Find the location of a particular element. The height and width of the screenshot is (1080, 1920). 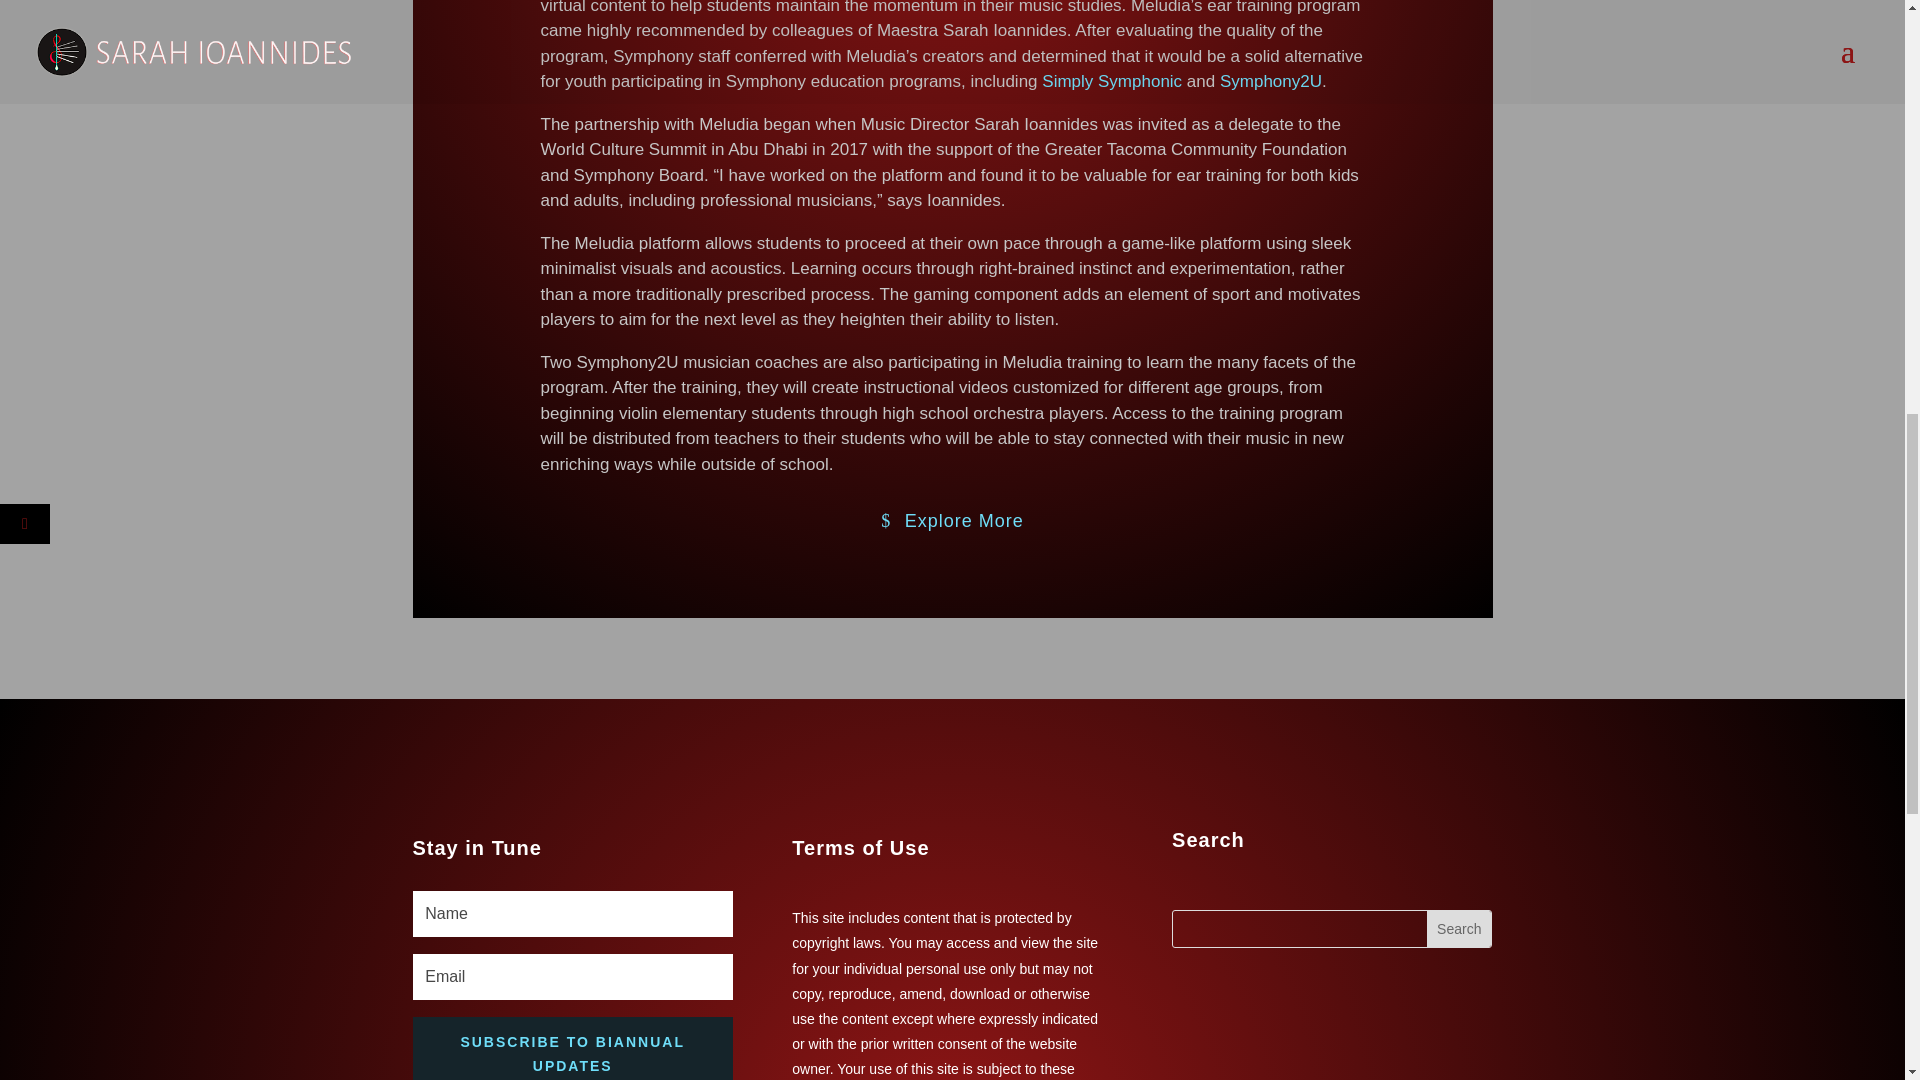

SUBSCRIBE TO BIANNUAL UPDATES is located at coordinates (572, 1048).